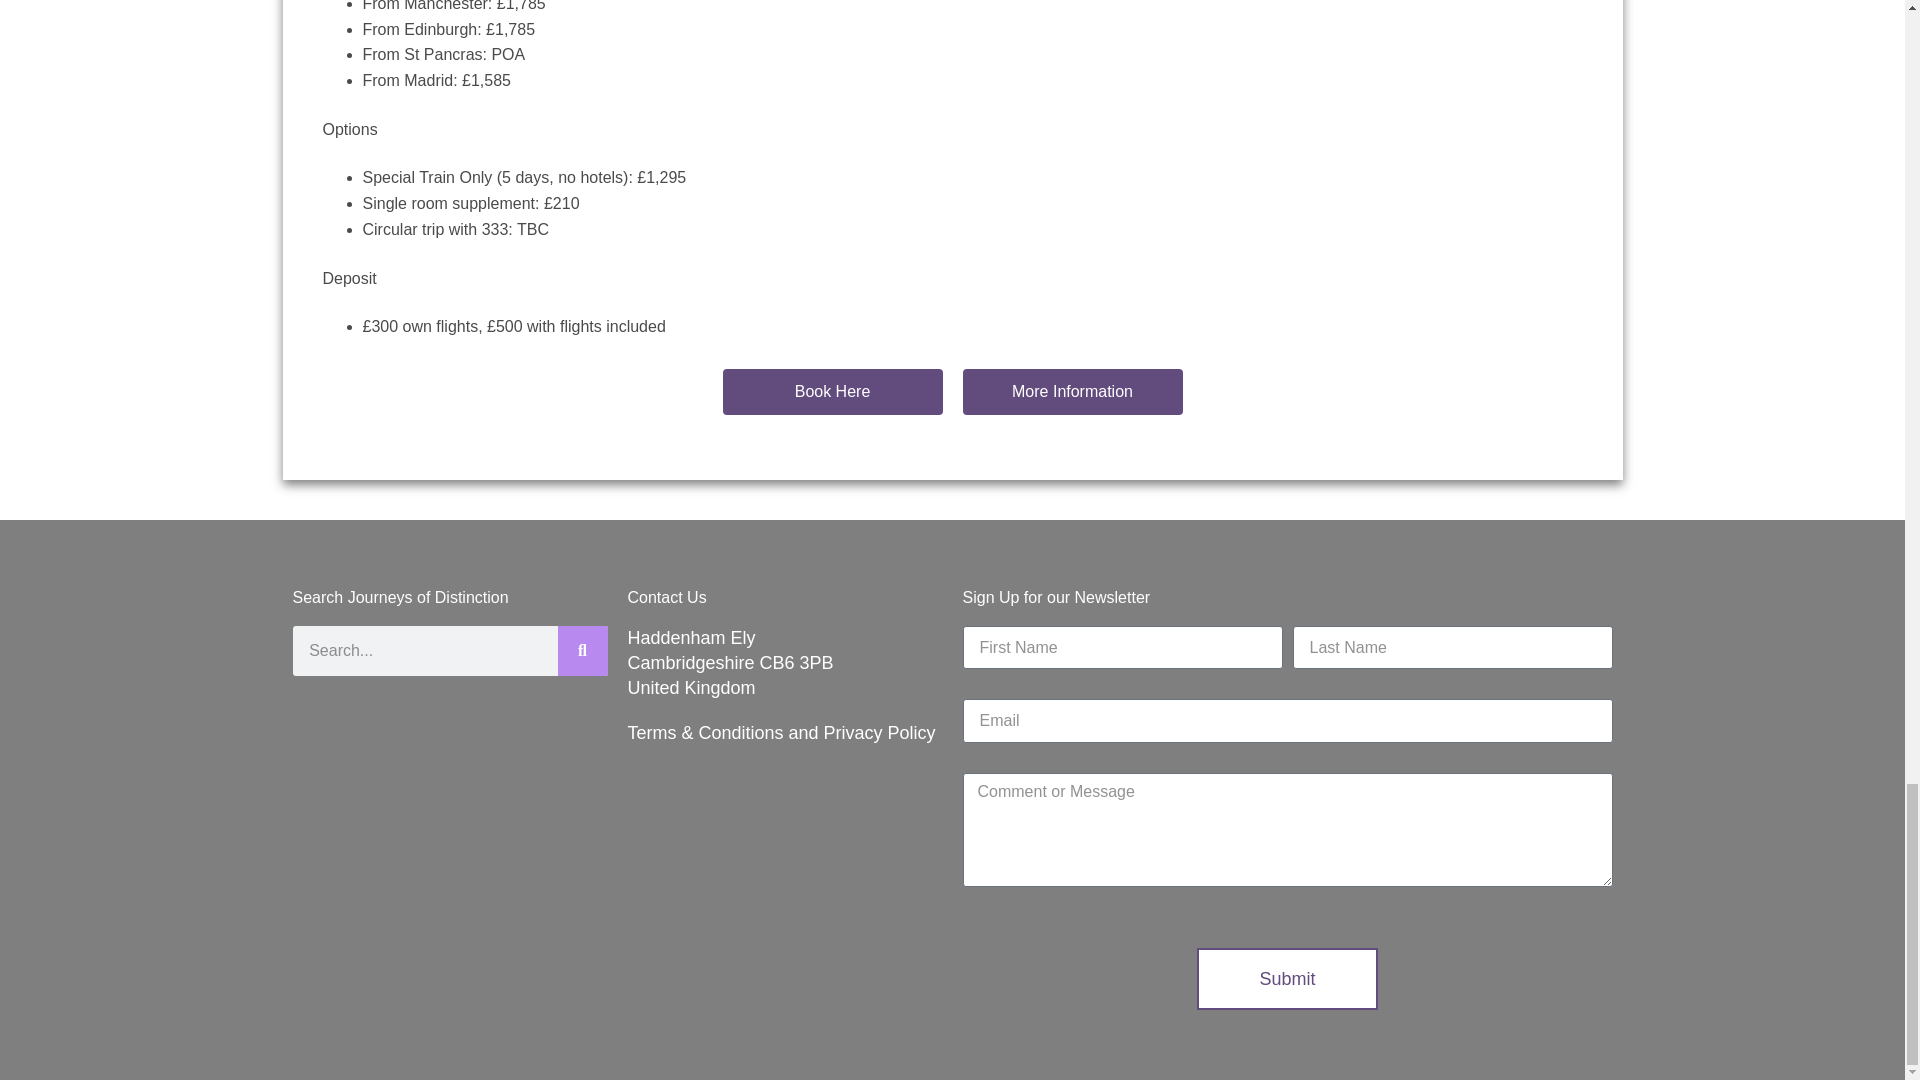 This screenshot has width=1920, height=1080. What do you see at coordinates (1072, 392) in the screenshot?
I see `More Information` at bounding box center [1072, 392].